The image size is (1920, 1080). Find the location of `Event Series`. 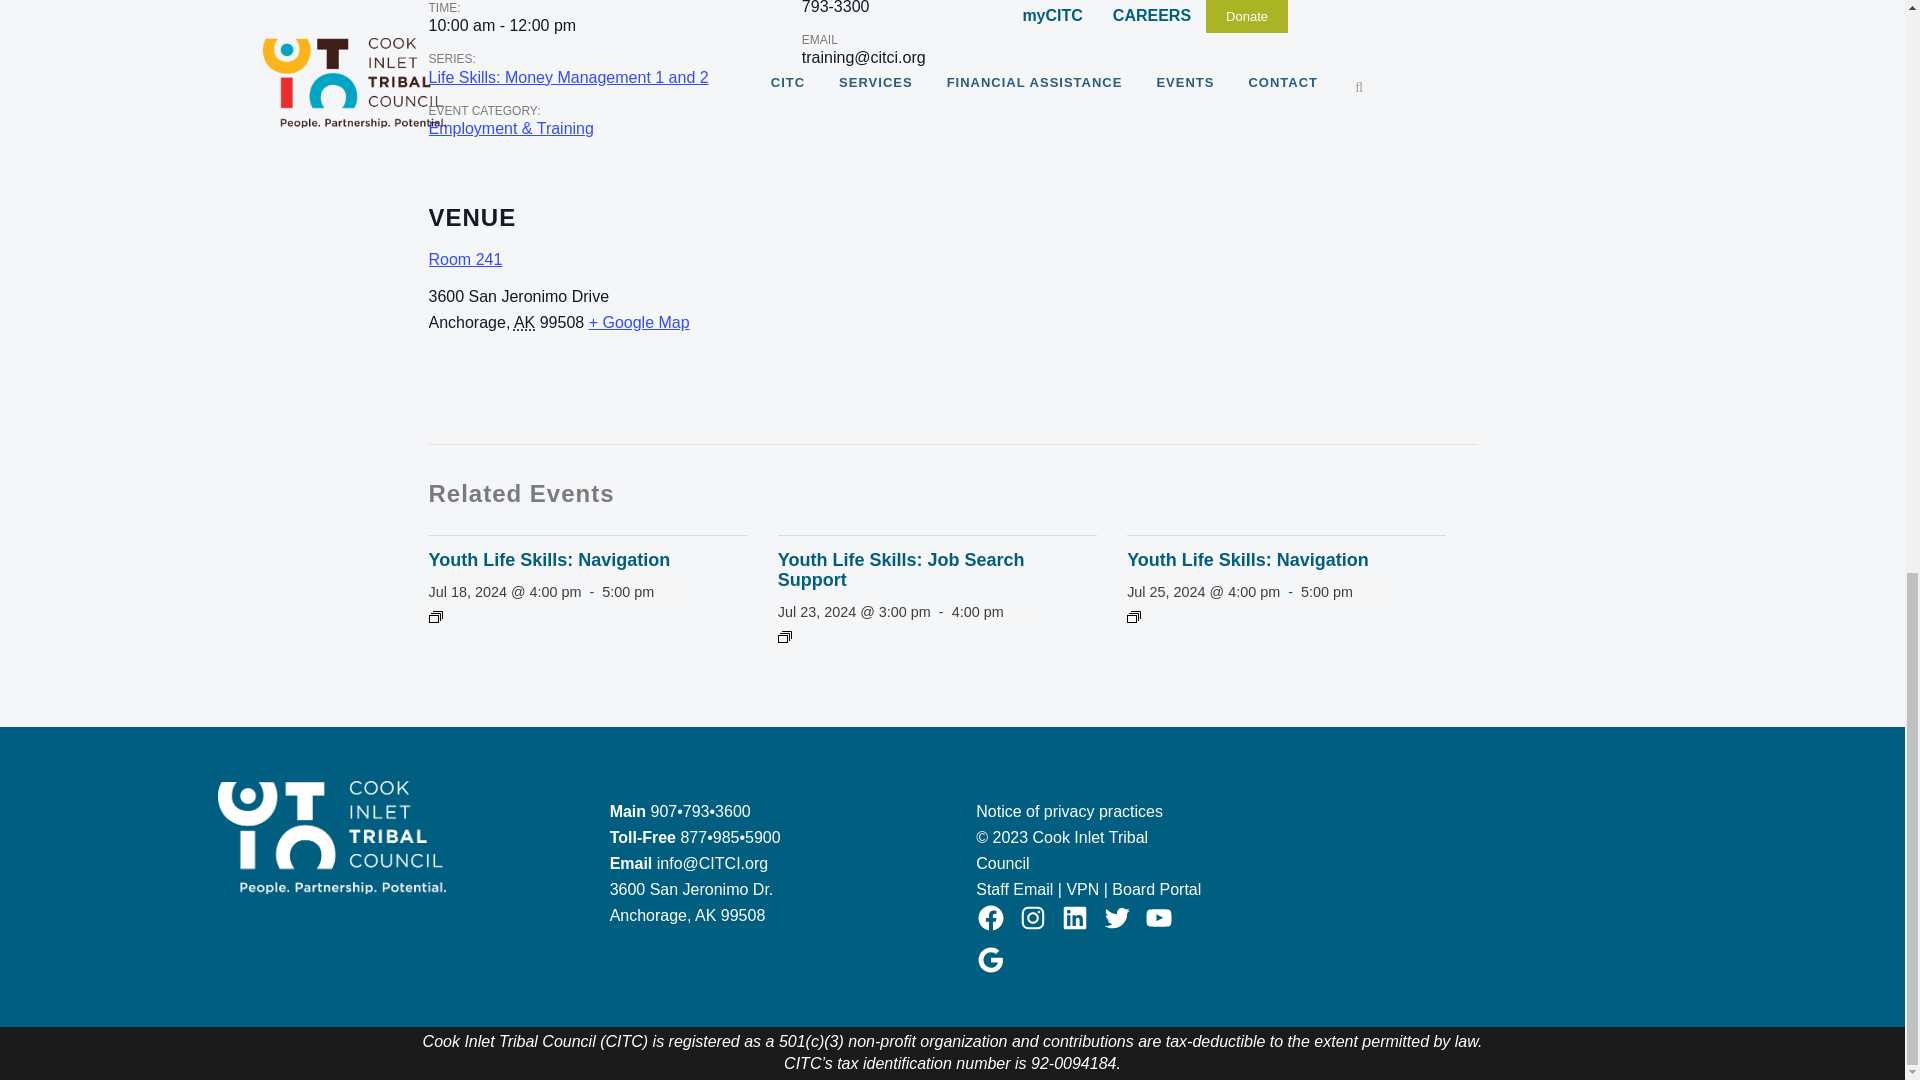

Event Series is located at coordinates (784, 637).